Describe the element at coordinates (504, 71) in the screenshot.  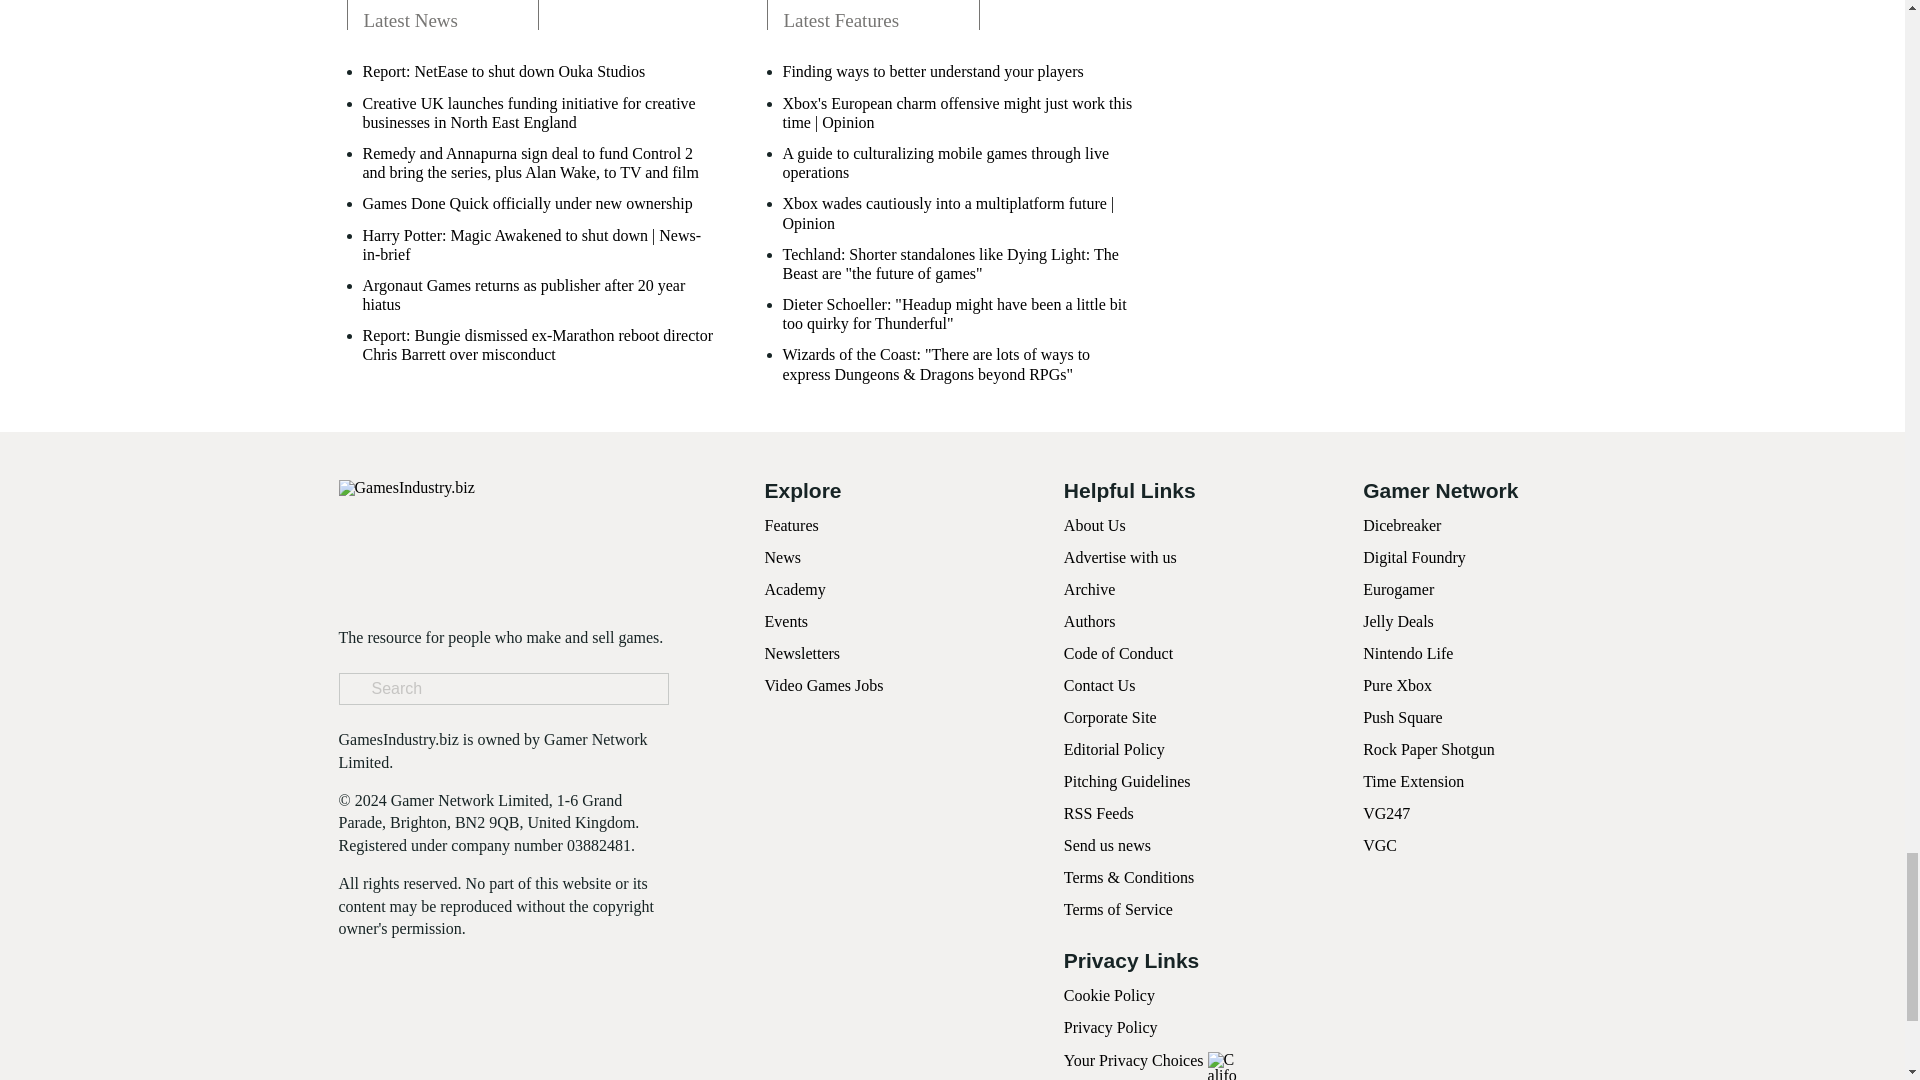
I see `Report: NetEase to shut down Ouka Studios` at that location.